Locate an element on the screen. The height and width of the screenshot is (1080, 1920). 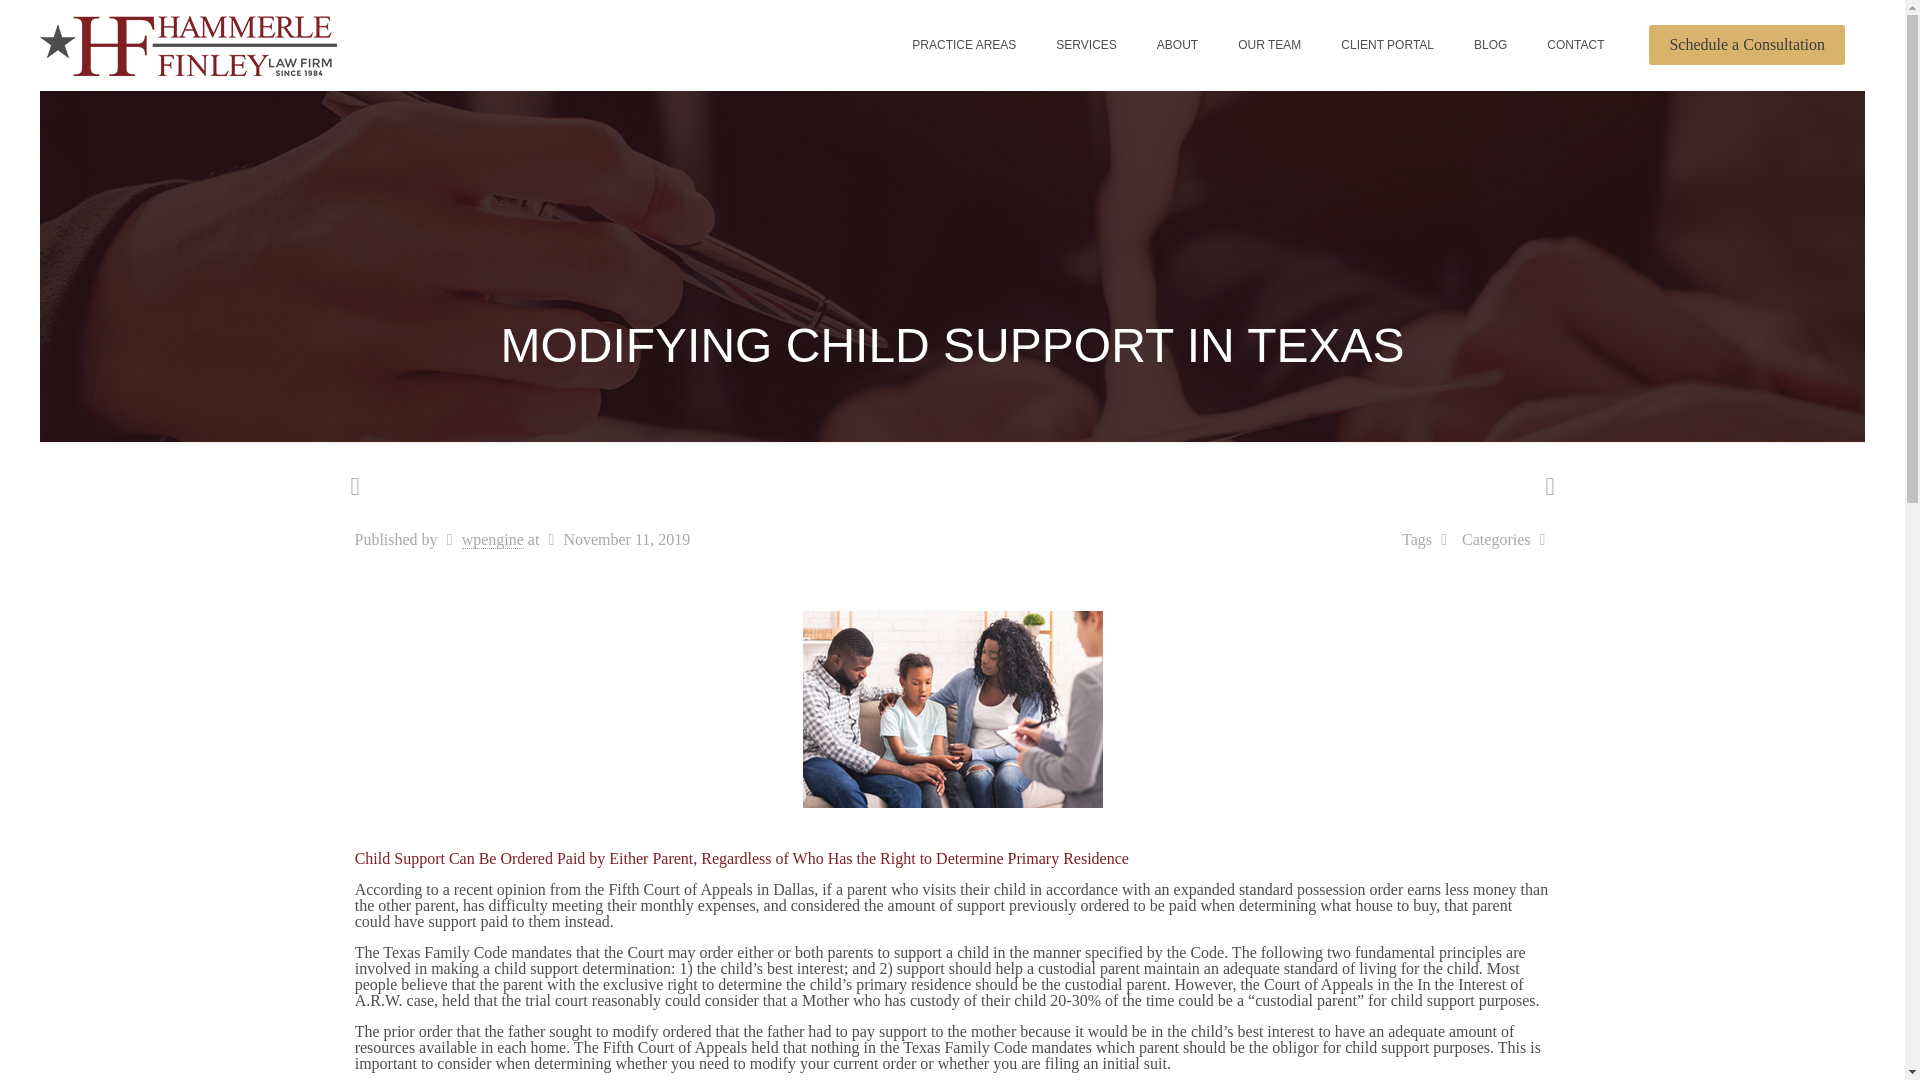
Hammerle Finley Law Firm is located at coordinates (188, 44).